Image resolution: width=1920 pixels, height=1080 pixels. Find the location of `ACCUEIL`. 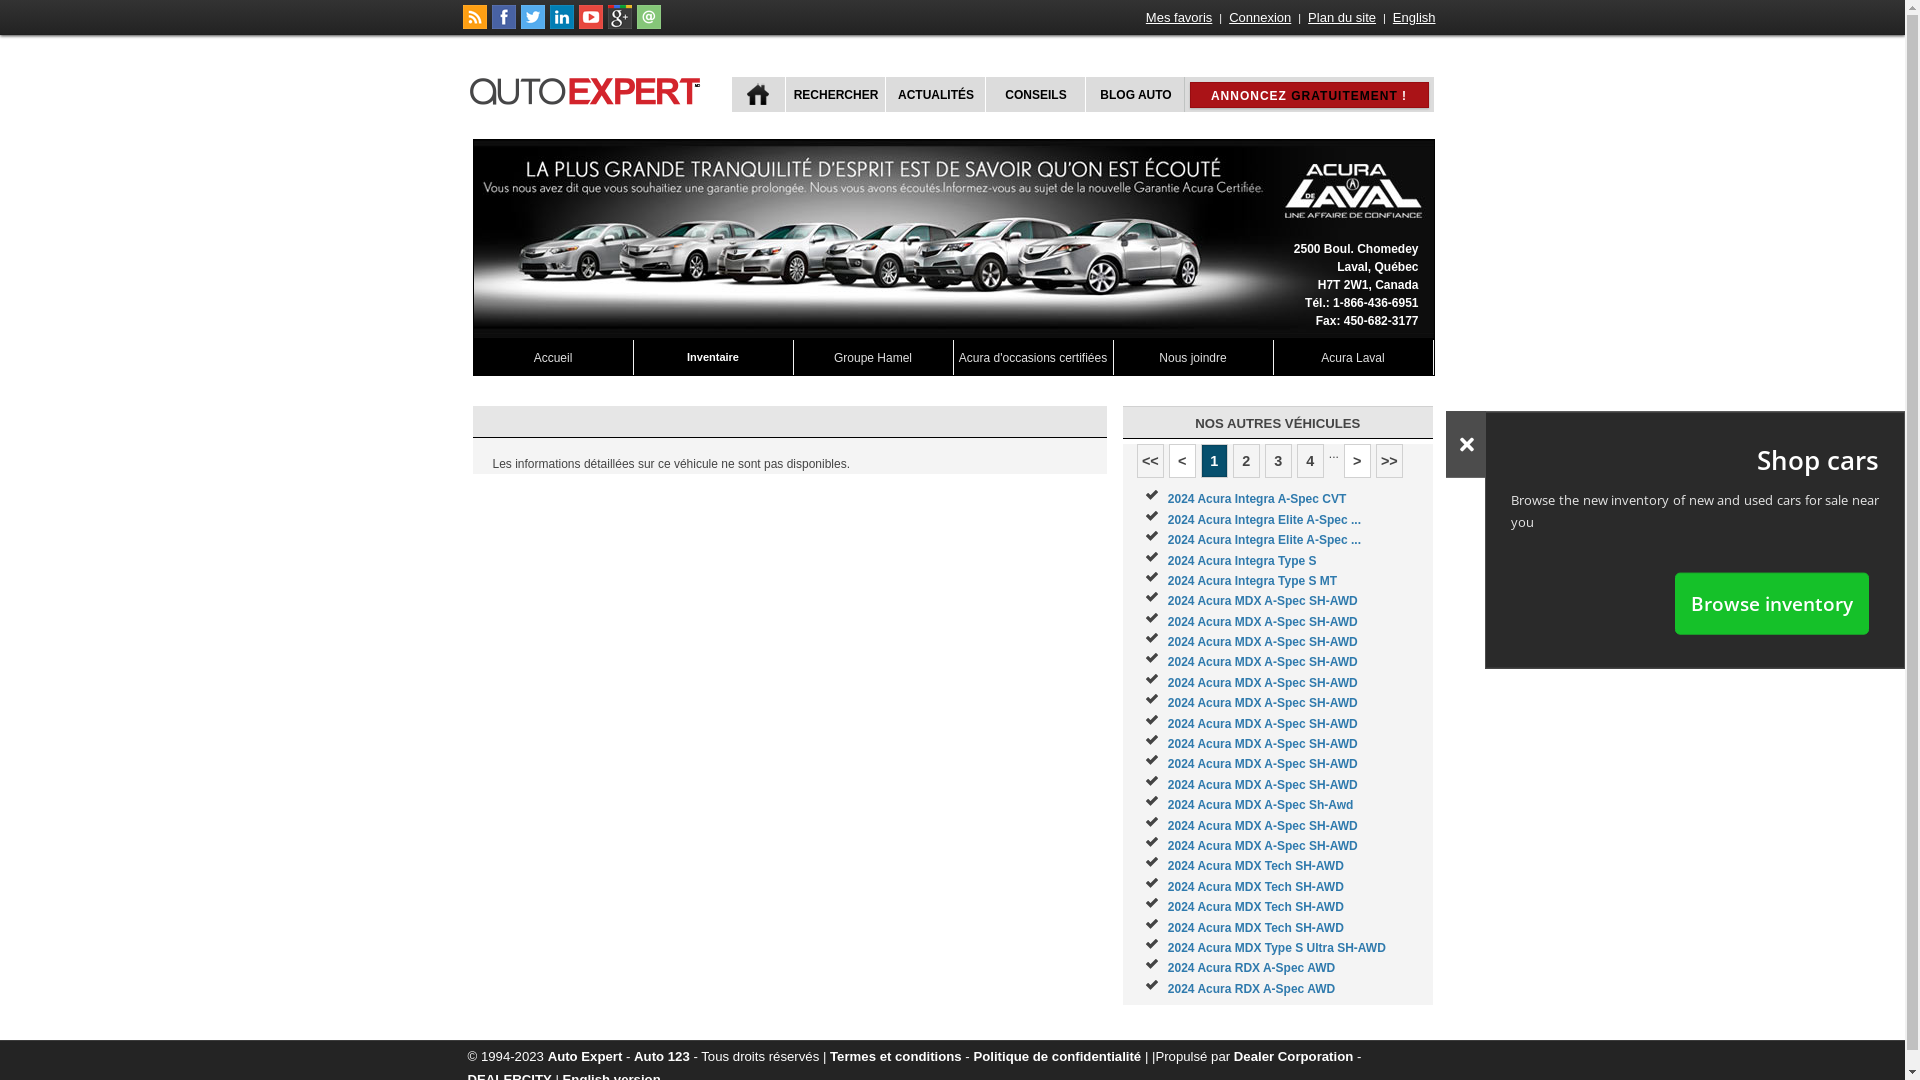

ACCUEIL is located at coordinates (758, 94).